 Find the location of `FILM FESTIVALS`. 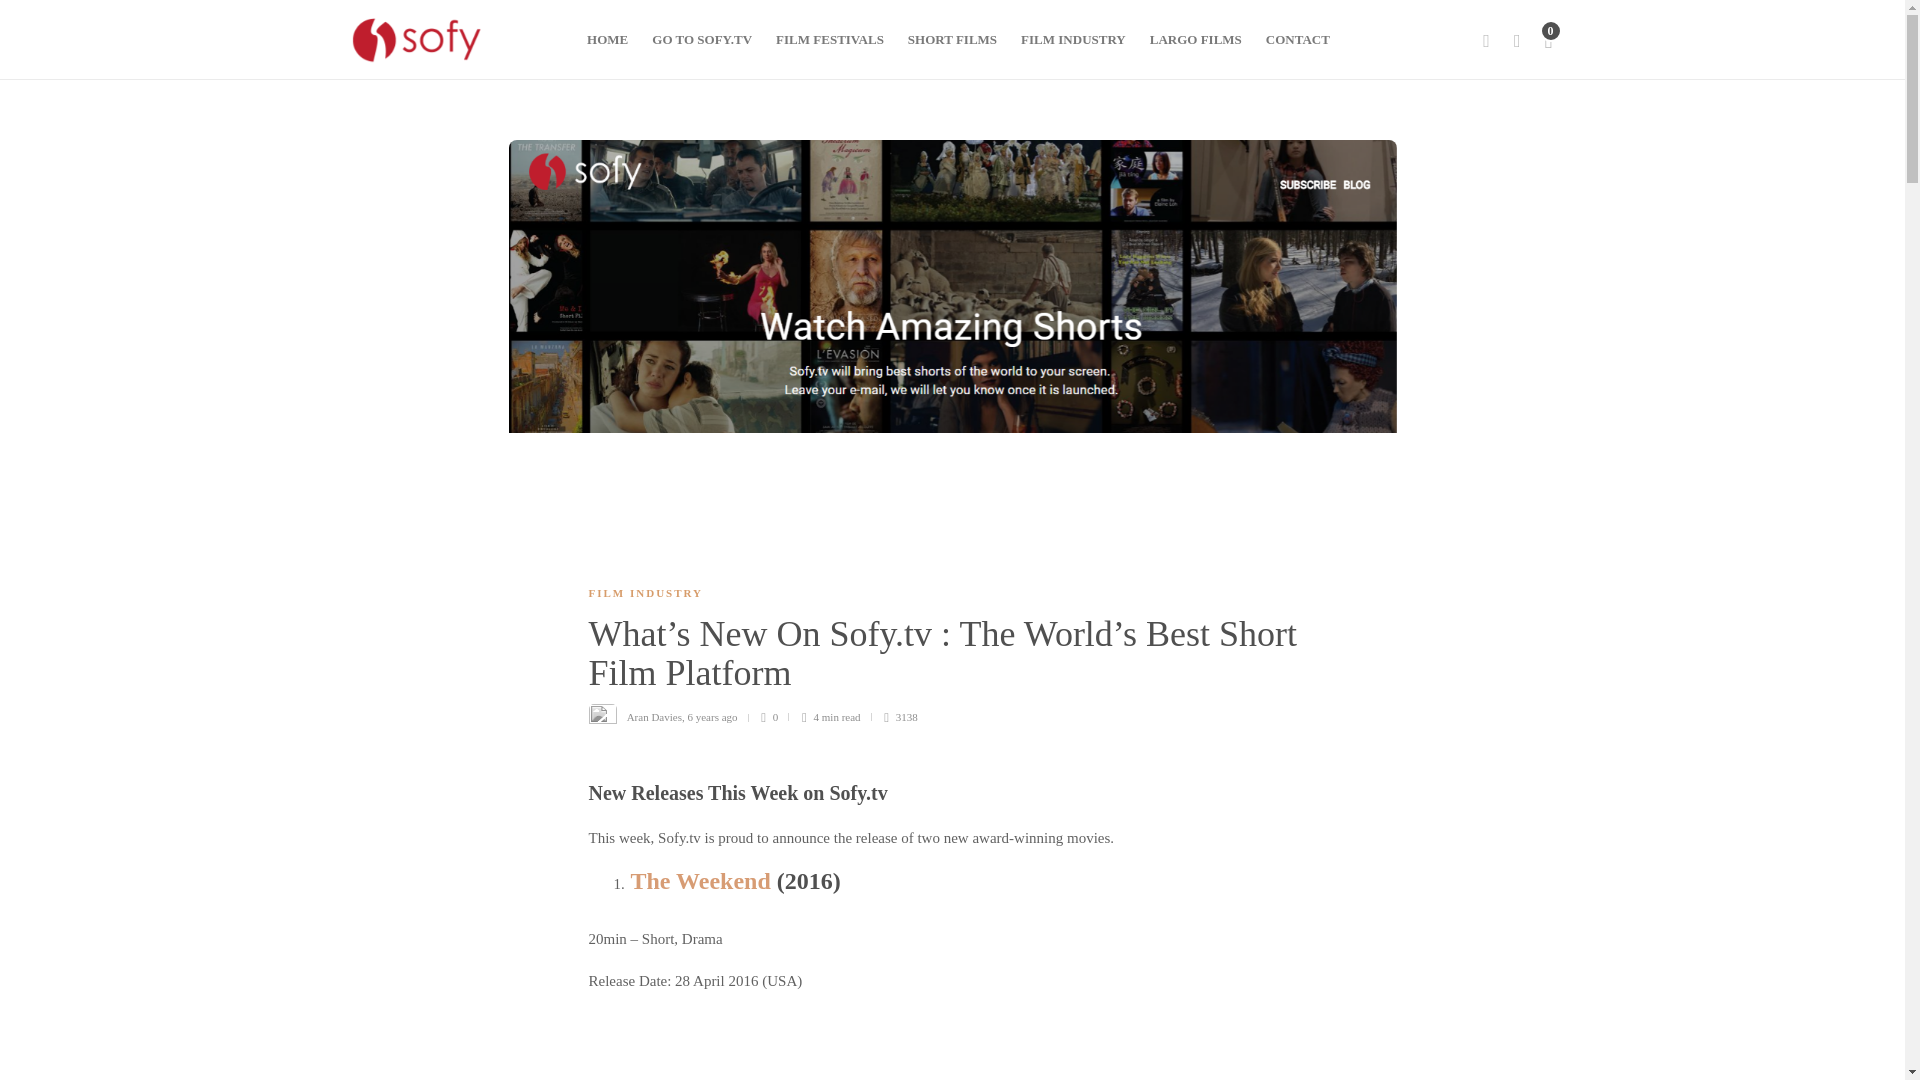

FILM FESTIVALS is located at coordinates (829, 40).